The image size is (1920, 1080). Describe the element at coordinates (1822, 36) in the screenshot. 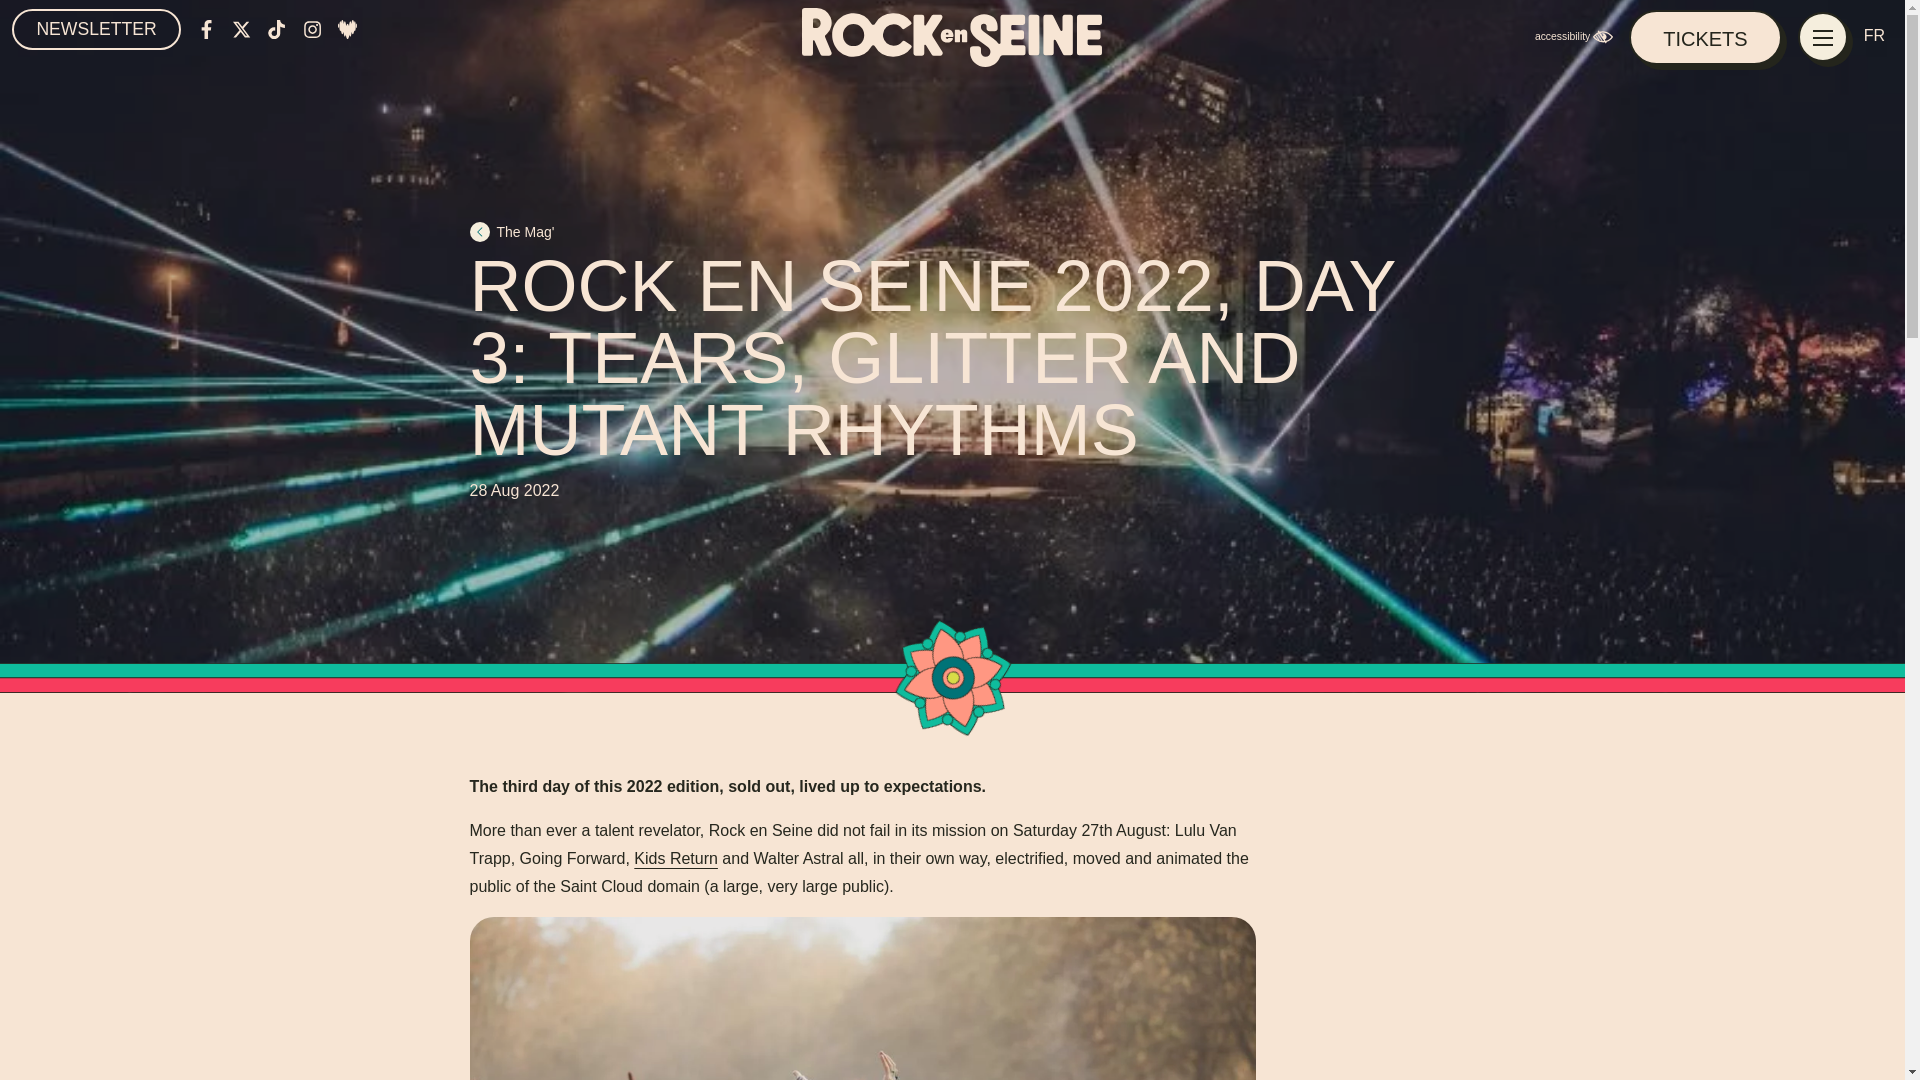

I see `Menu` at that location.